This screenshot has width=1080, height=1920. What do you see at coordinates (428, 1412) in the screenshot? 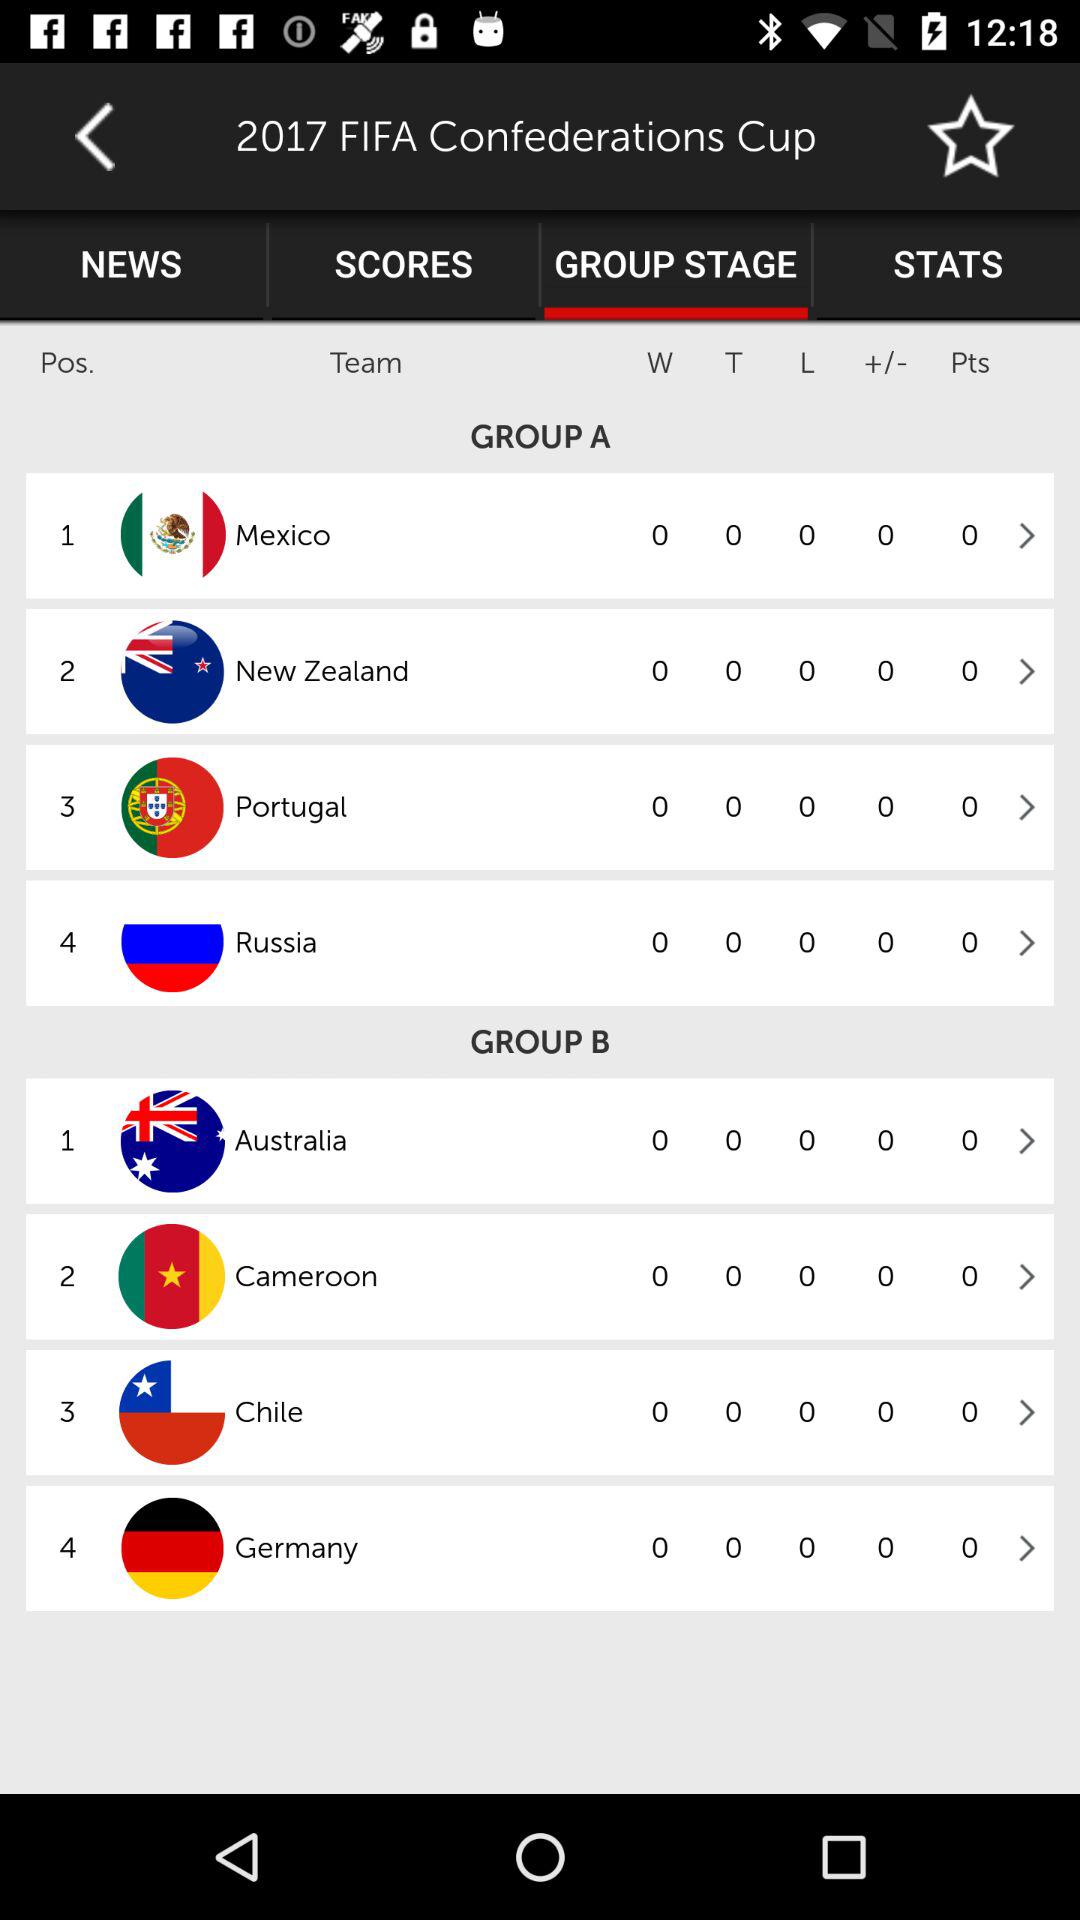
I see `press the item next to 0 icon` at bounding box center [428, 1412].